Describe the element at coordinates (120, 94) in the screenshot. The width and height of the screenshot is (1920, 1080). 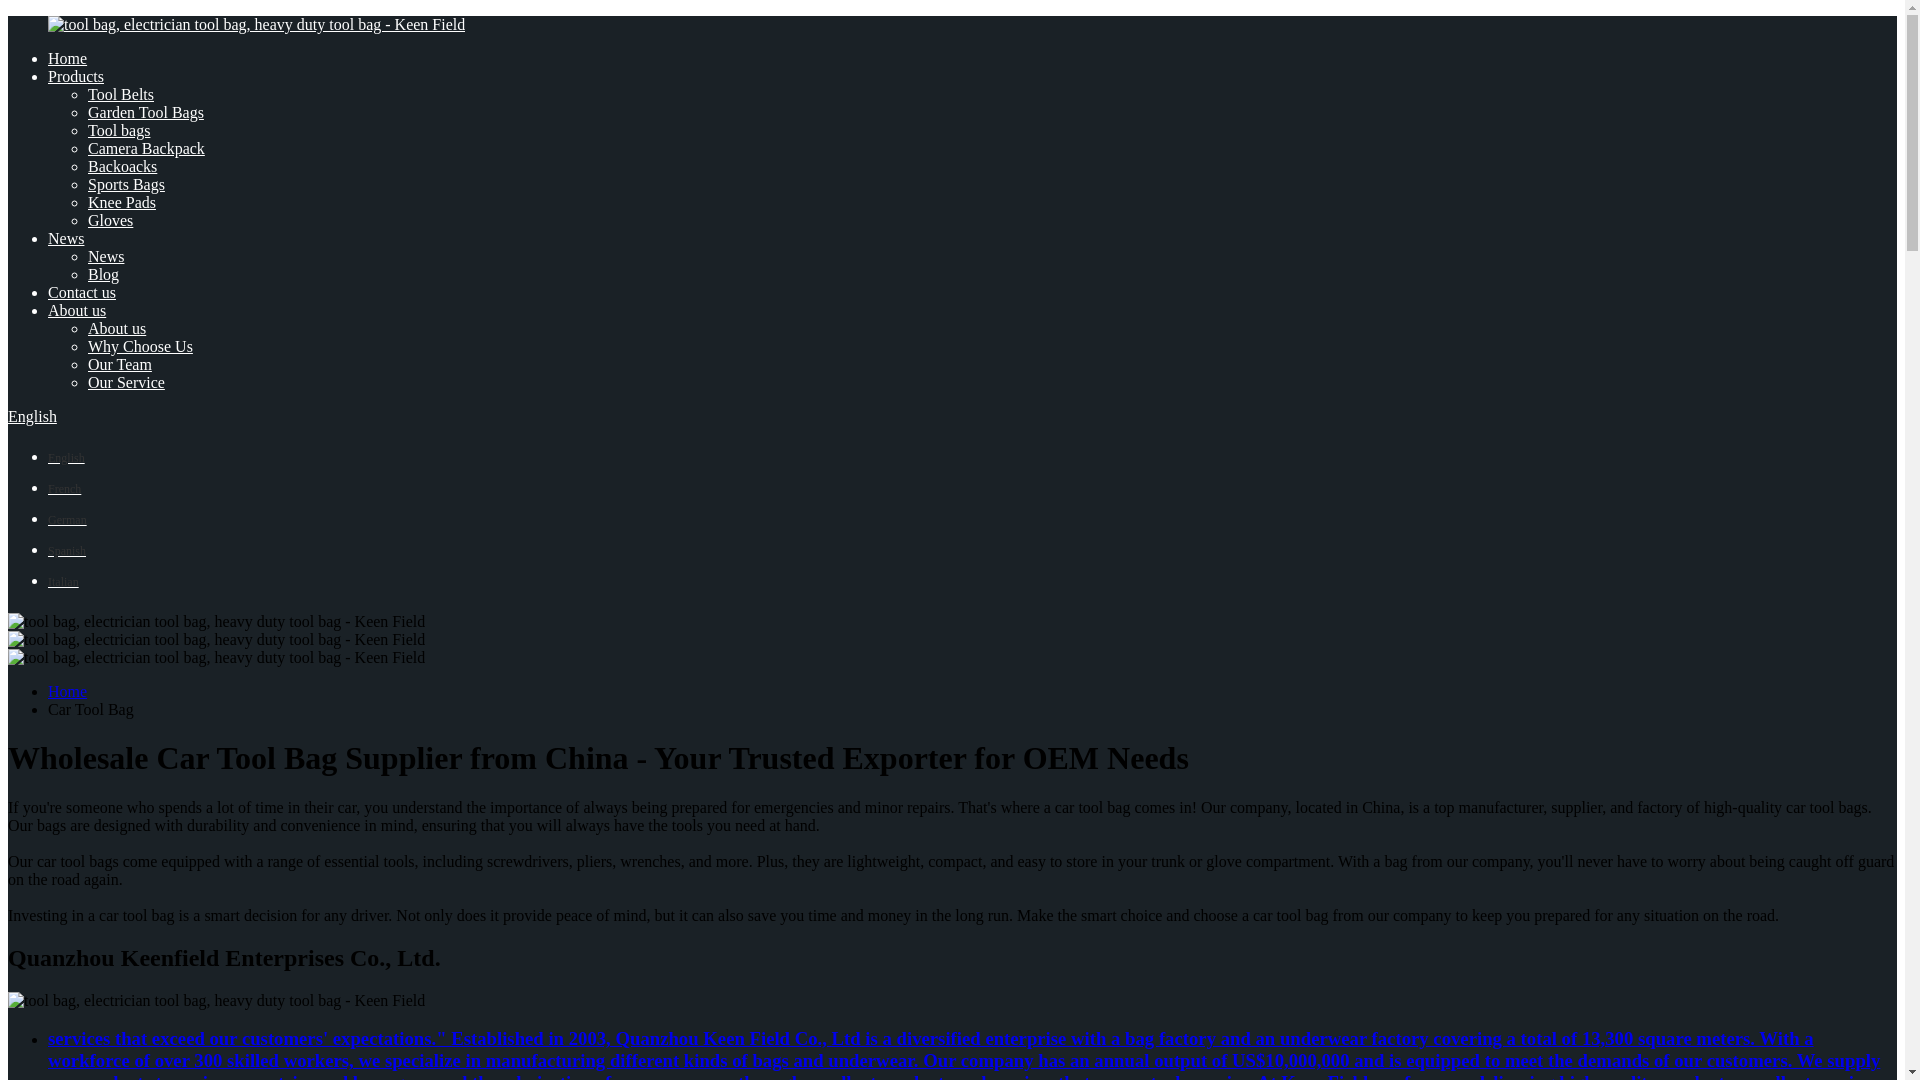
I see `Tool Belts` at that location.